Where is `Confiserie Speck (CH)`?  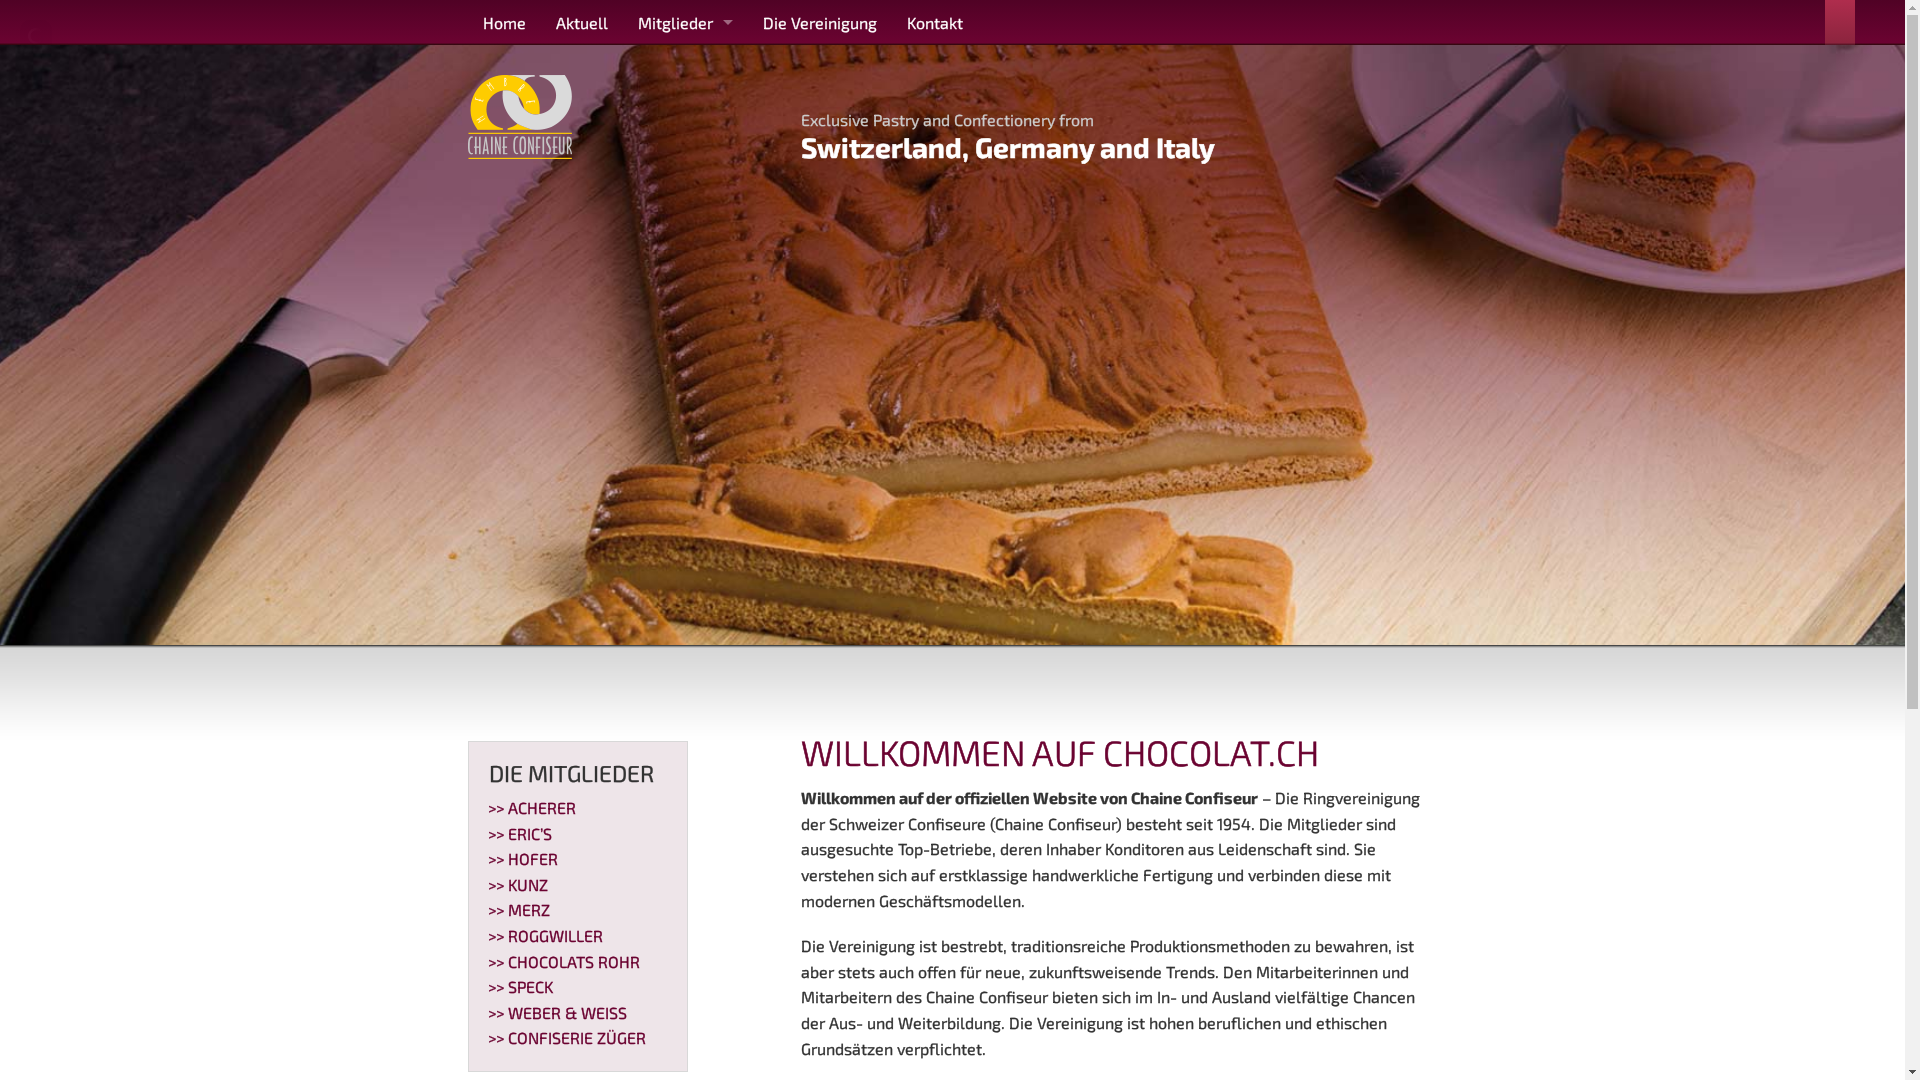 Confiserie Speck (CH) is located at coordinates (684, 382).